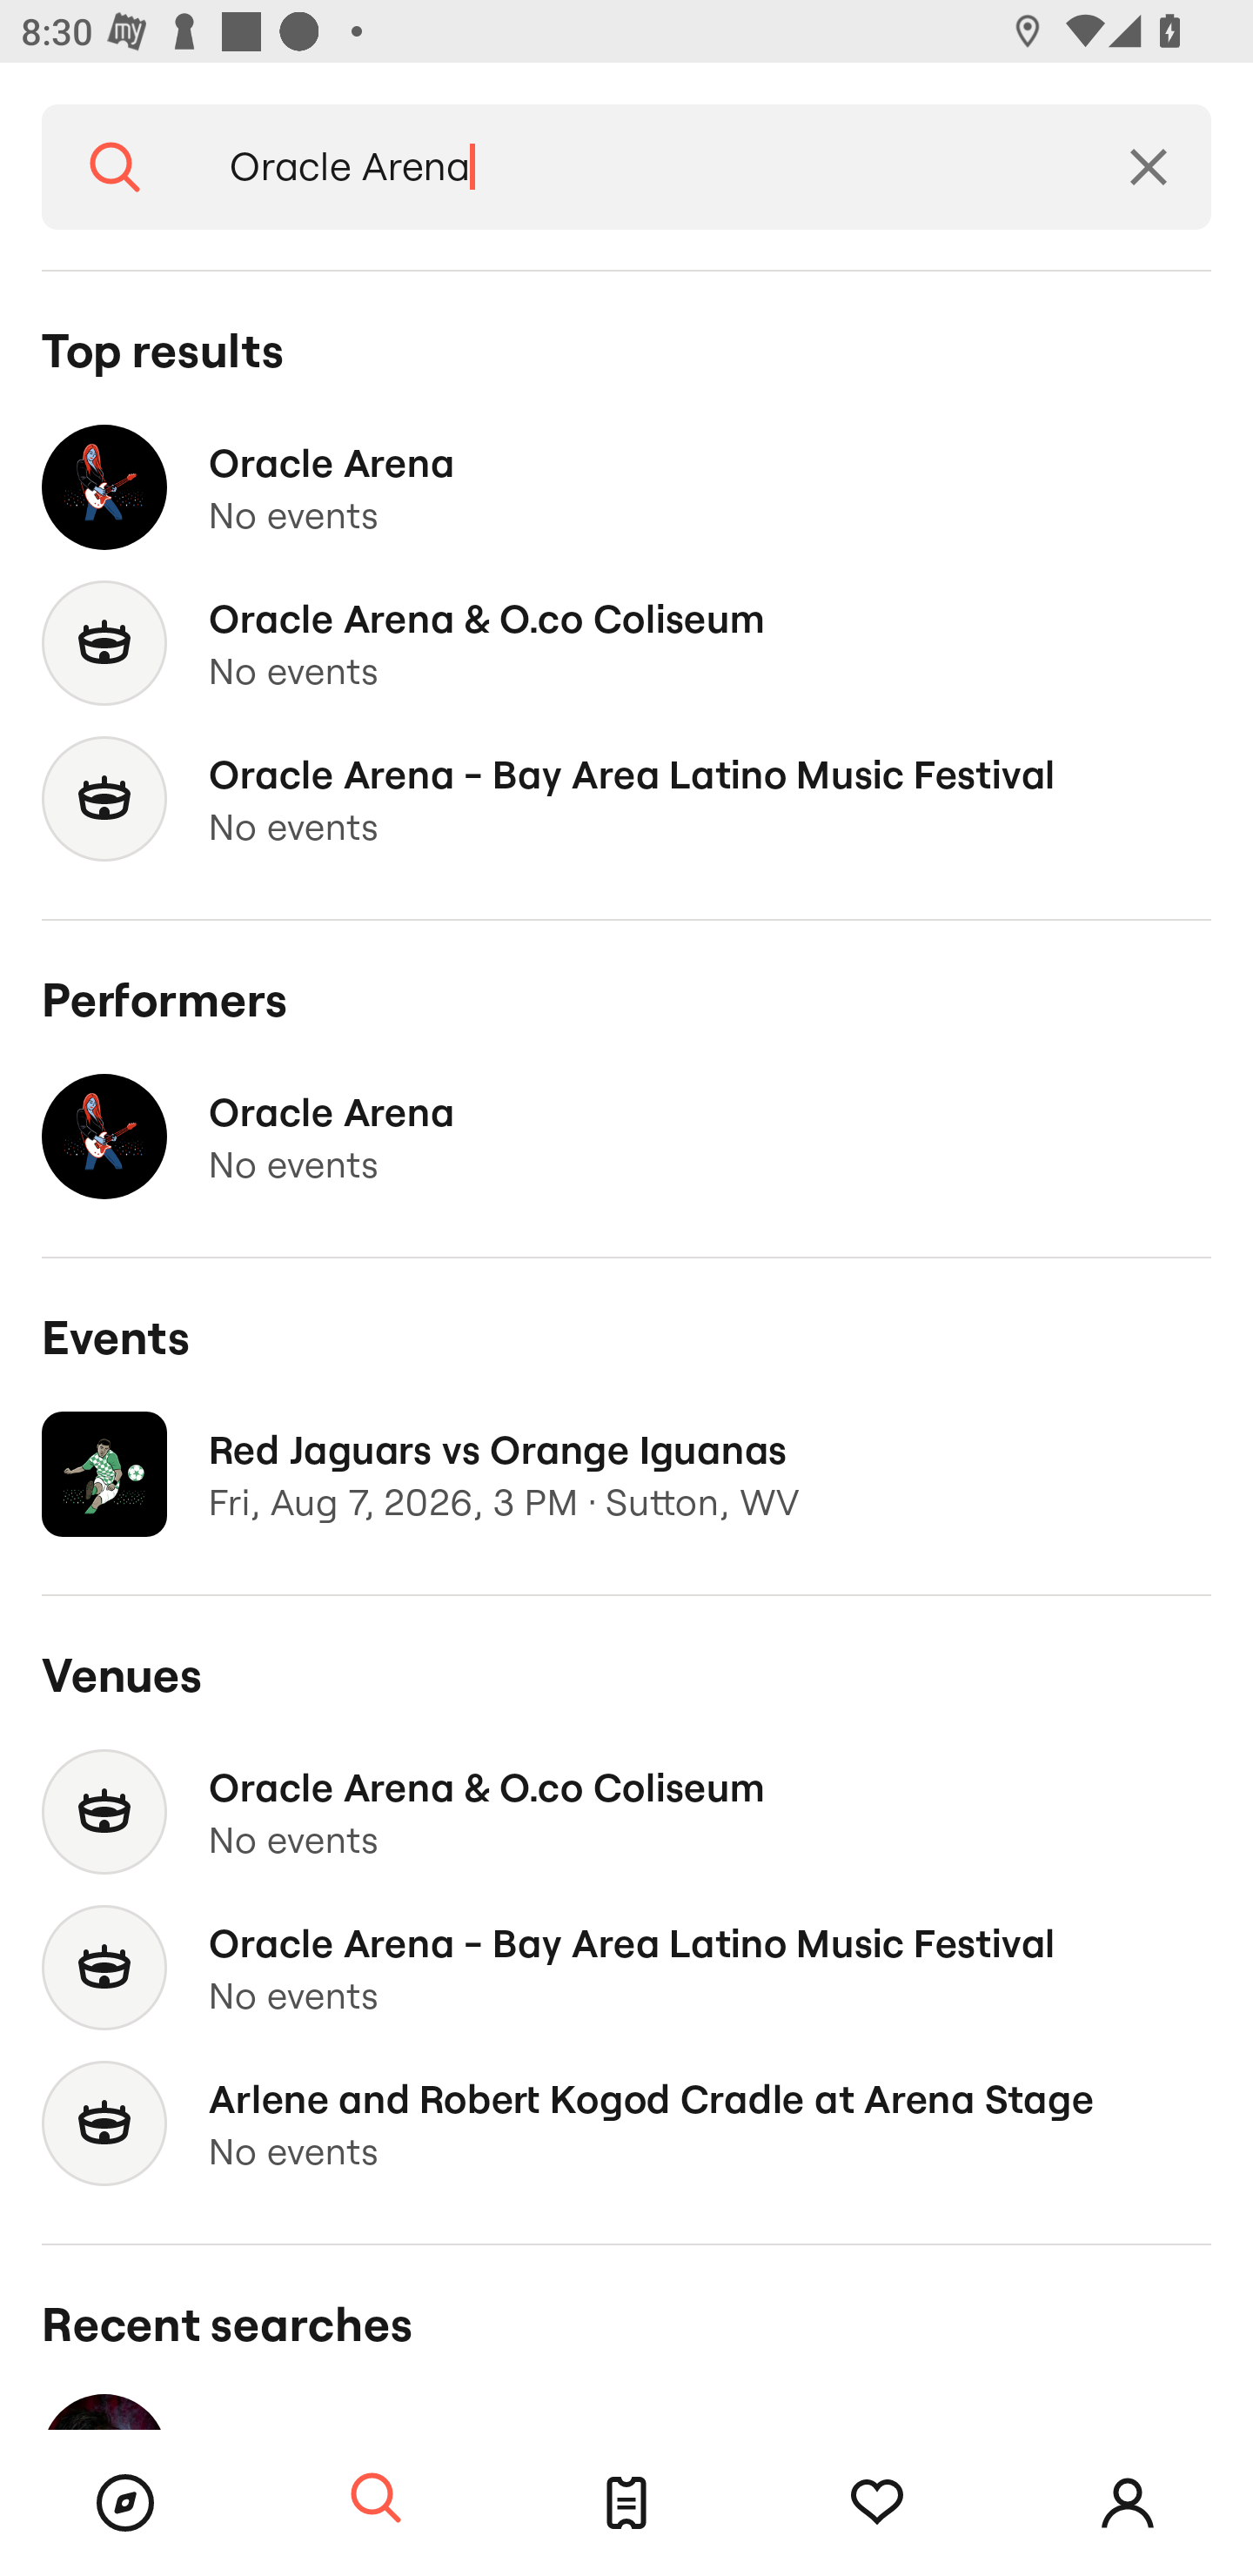 Image resolution: width=1253 pixels, height=2576 pixels. What do you see at coordinates (115, 167) in the screenshot?
I see `Search` at bounding box center [115, 167].